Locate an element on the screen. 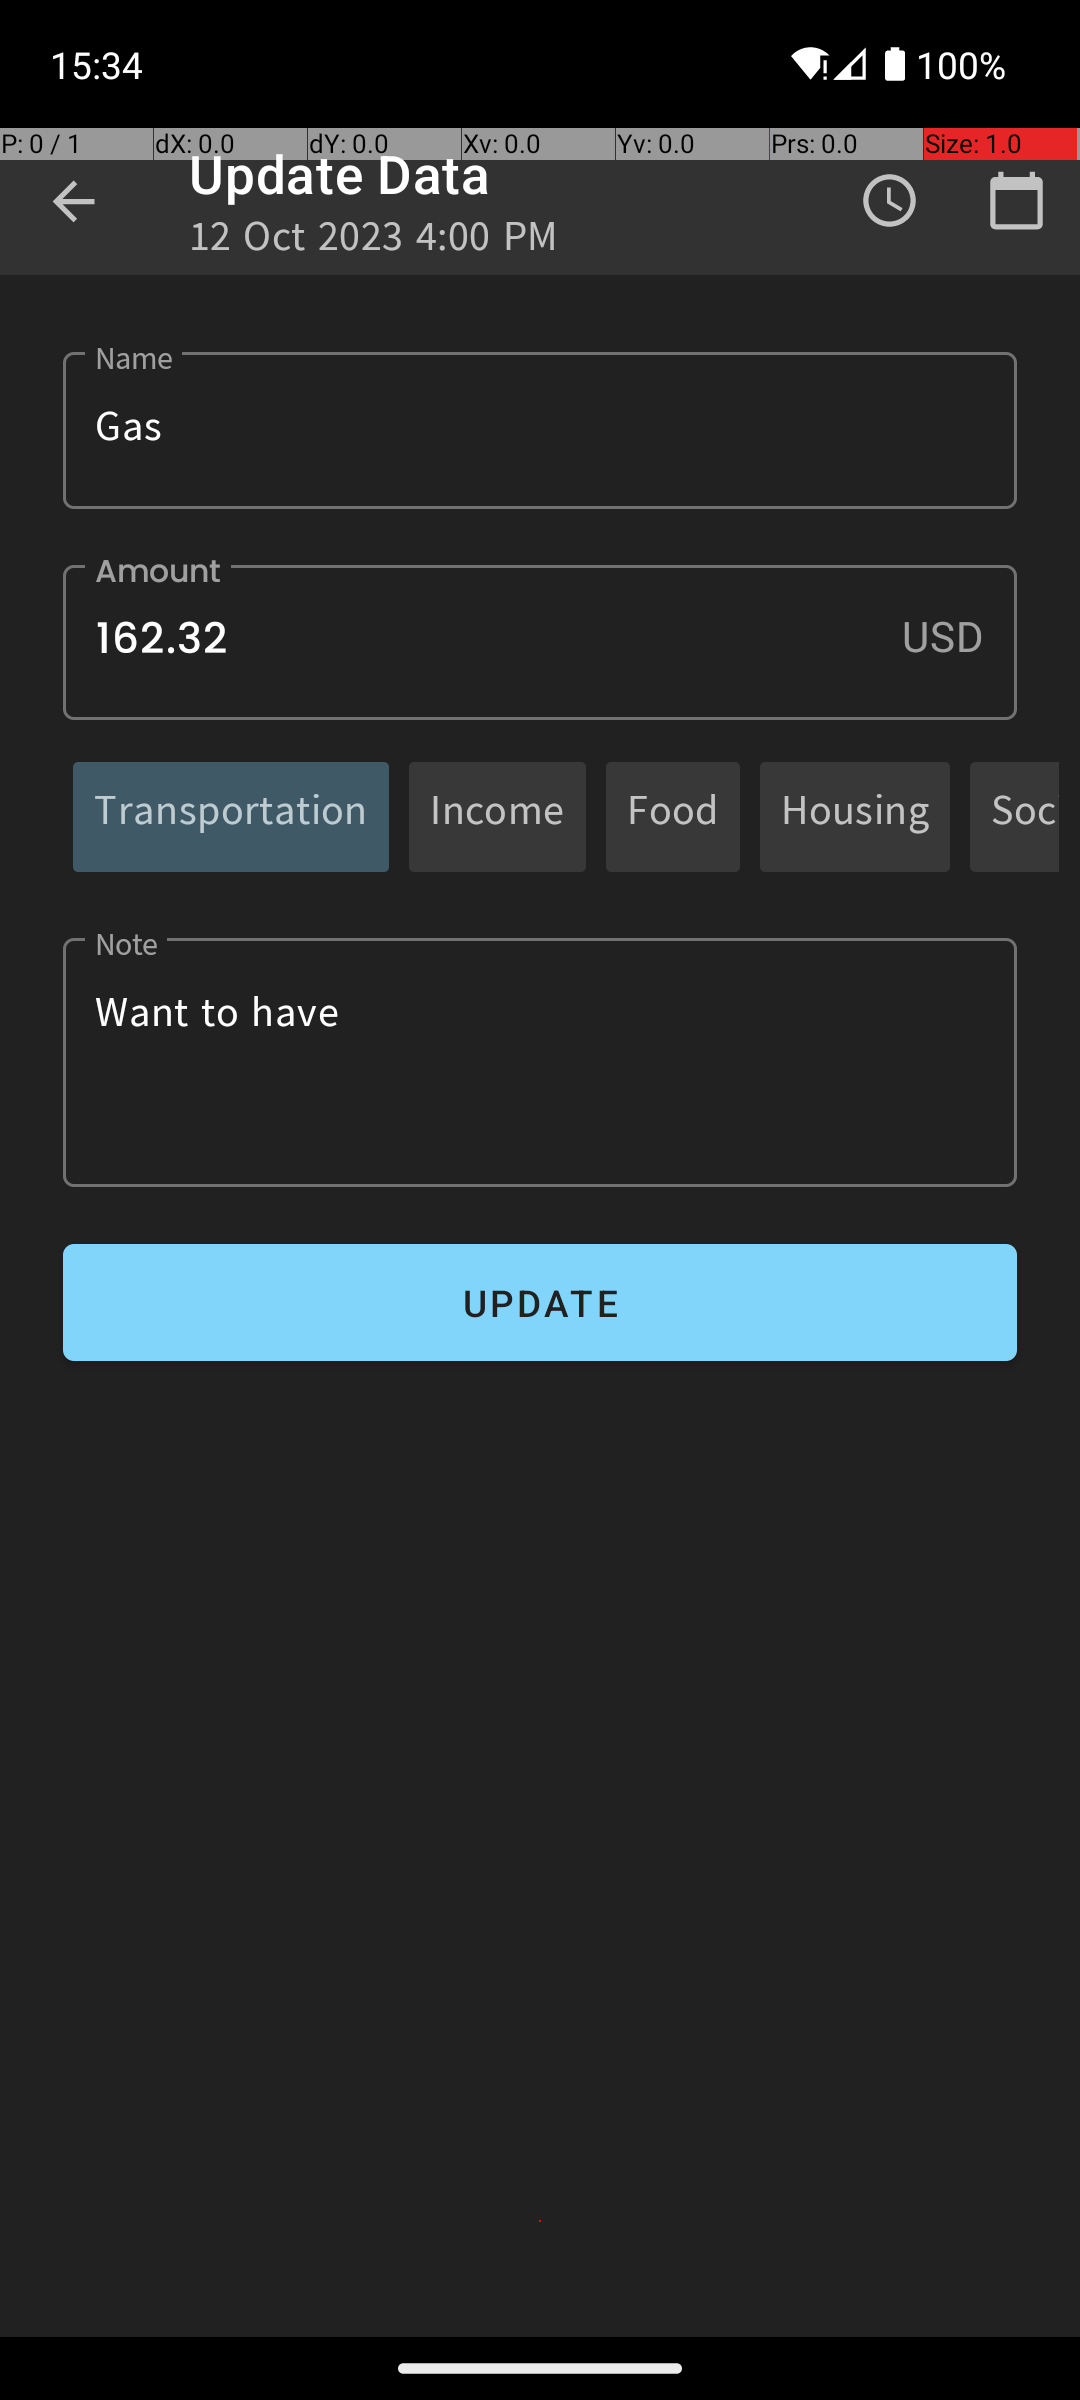 The image size is (1080, 2400). 12 Oct 2023 4:00 PM is located at coordinates (374, 242).